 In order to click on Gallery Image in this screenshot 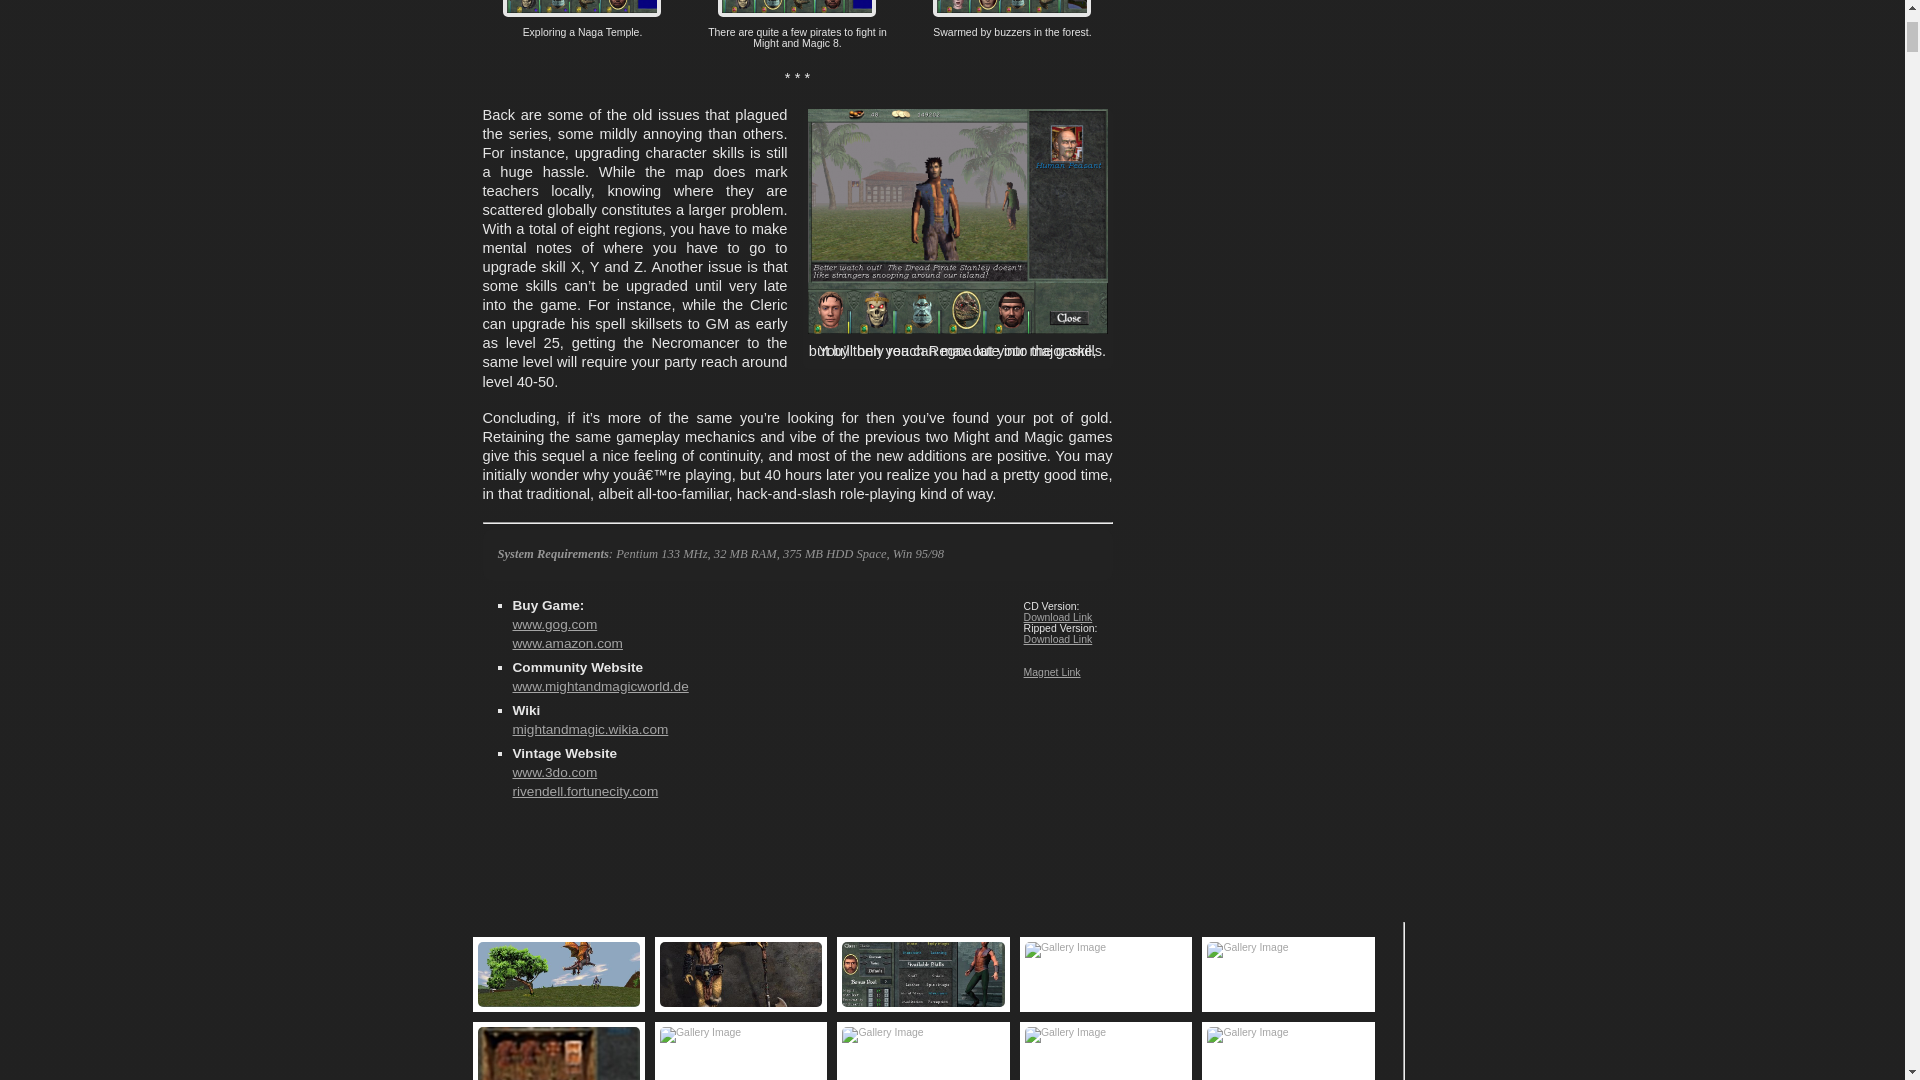, I will do `click(558, 974)`.